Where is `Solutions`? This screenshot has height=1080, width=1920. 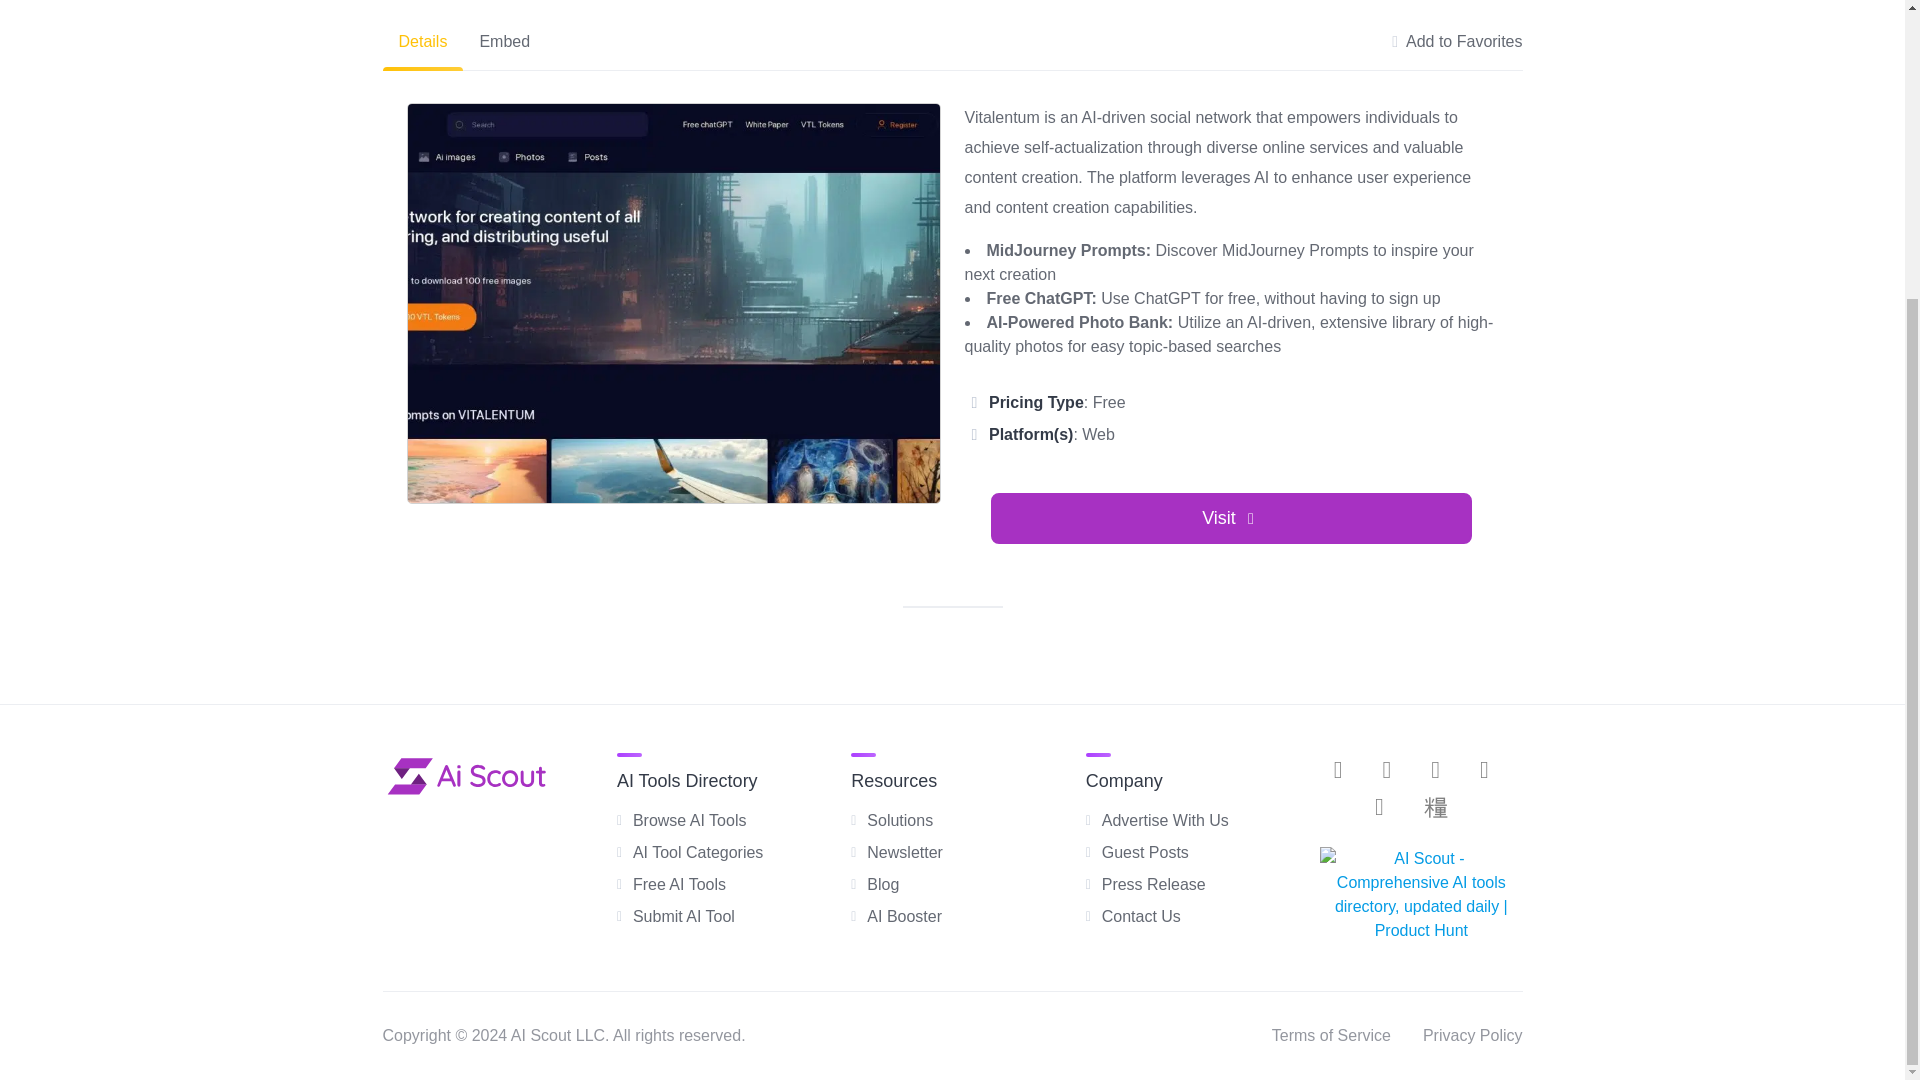 Solutions is located at coordinates (900, 820).